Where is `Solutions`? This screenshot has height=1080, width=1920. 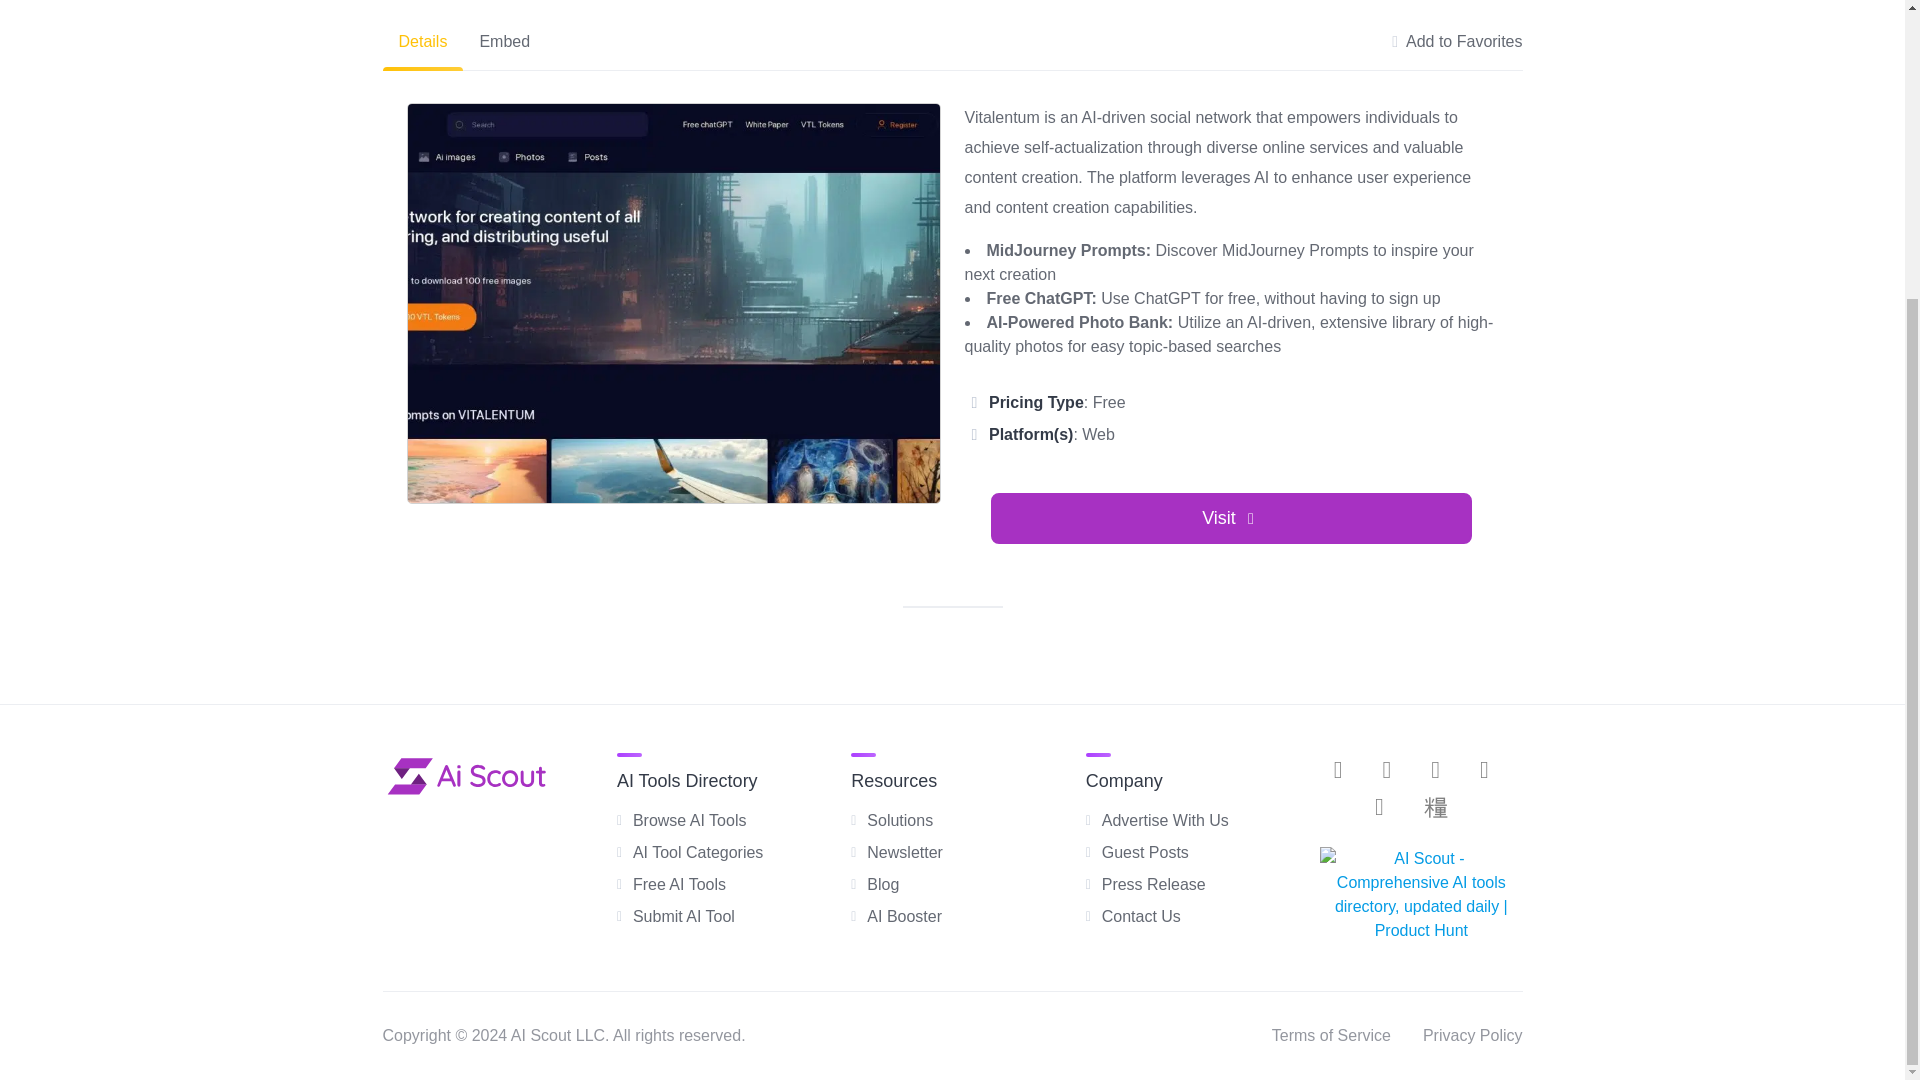 Solutions is located at coordinates (900, 820).